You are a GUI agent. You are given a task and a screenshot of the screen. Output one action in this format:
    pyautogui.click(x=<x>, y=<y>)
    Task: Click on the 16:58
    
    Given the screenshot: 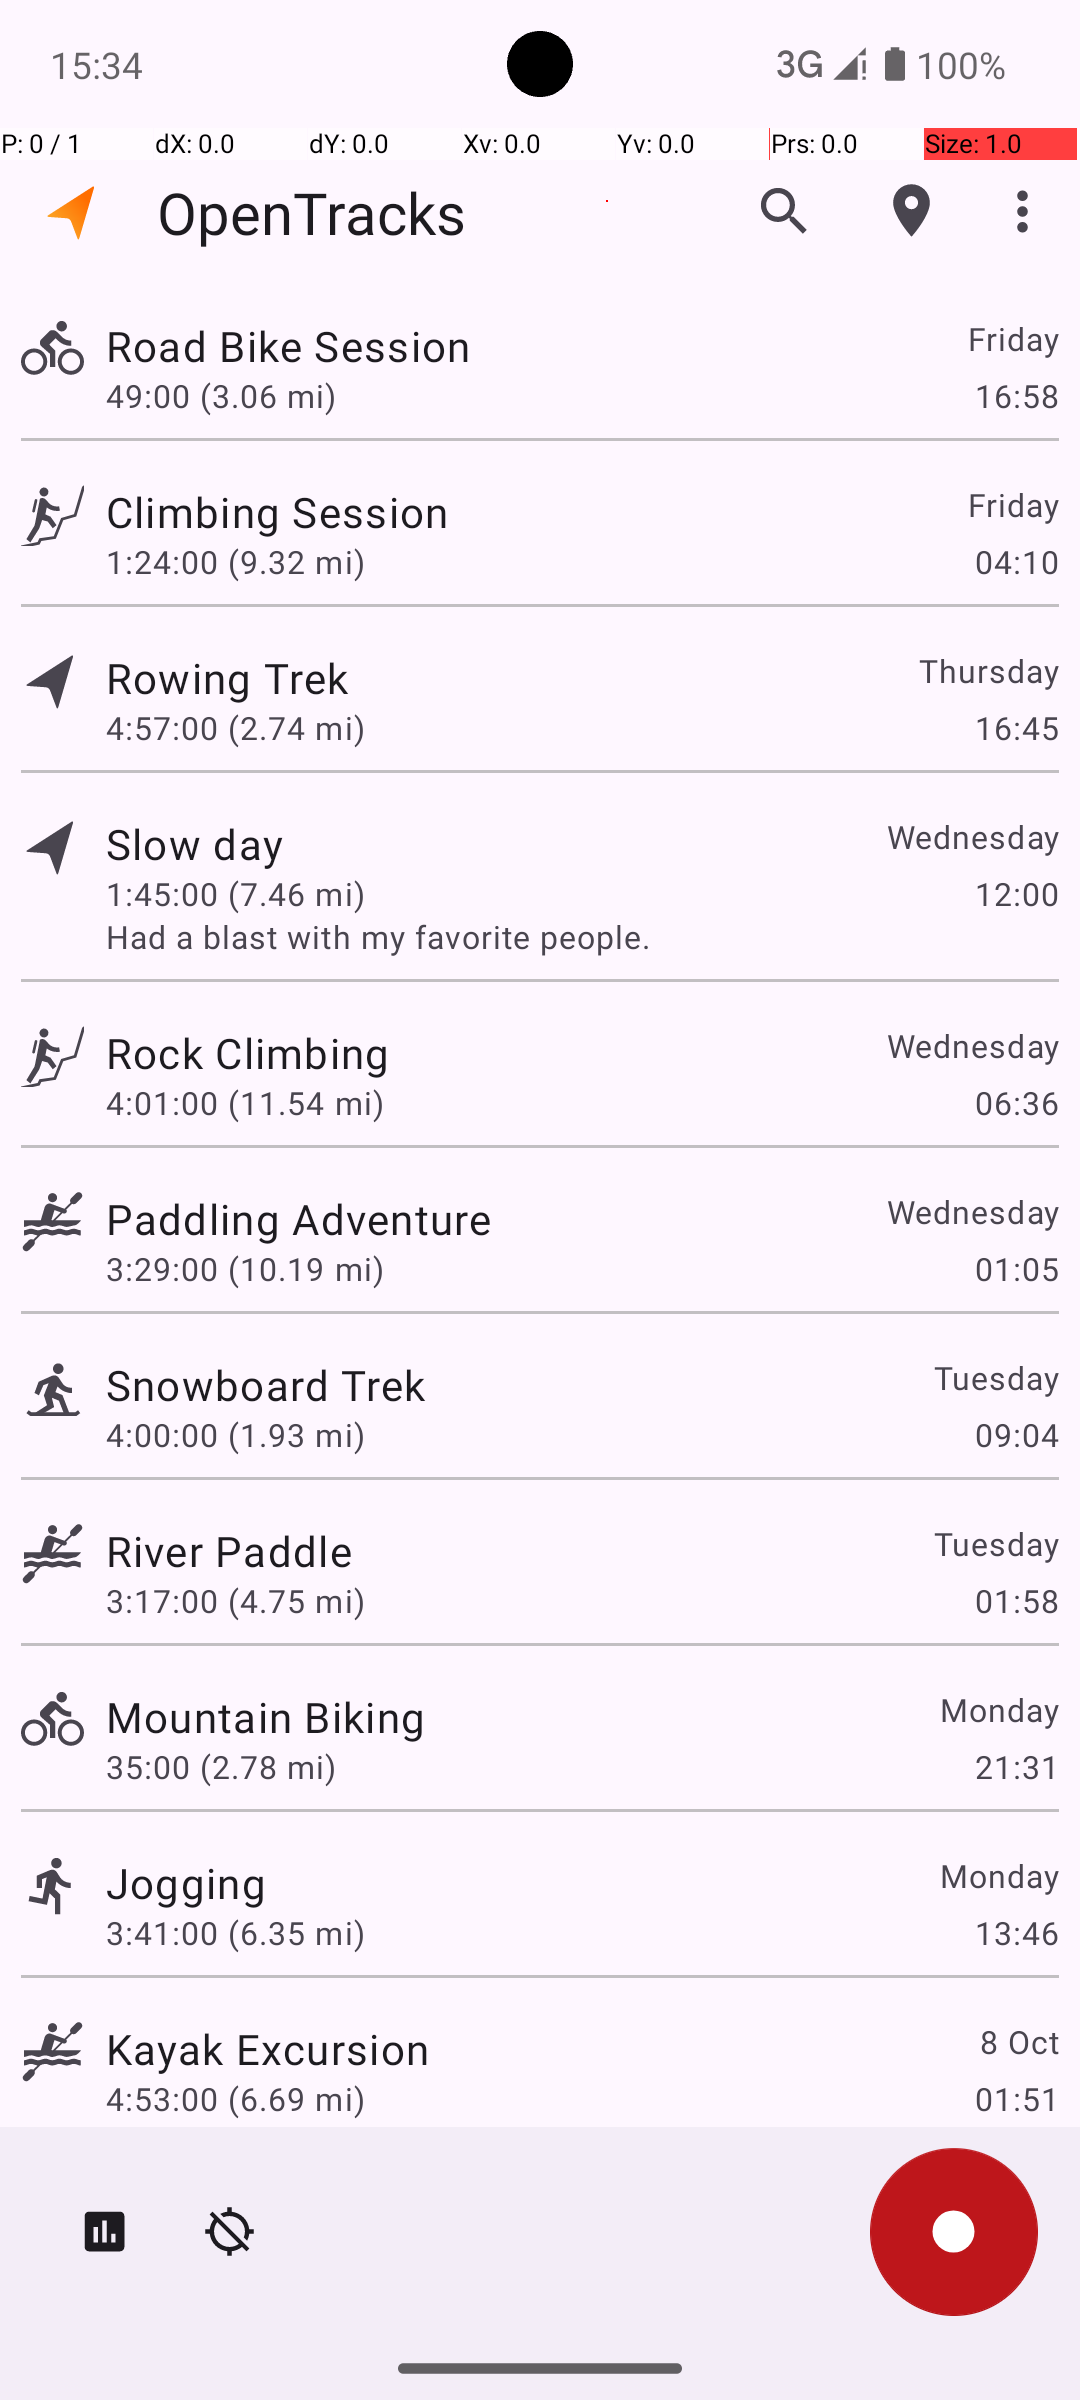 What is the action you would take?
    pyautogui.click(x=1016, y=395)
    